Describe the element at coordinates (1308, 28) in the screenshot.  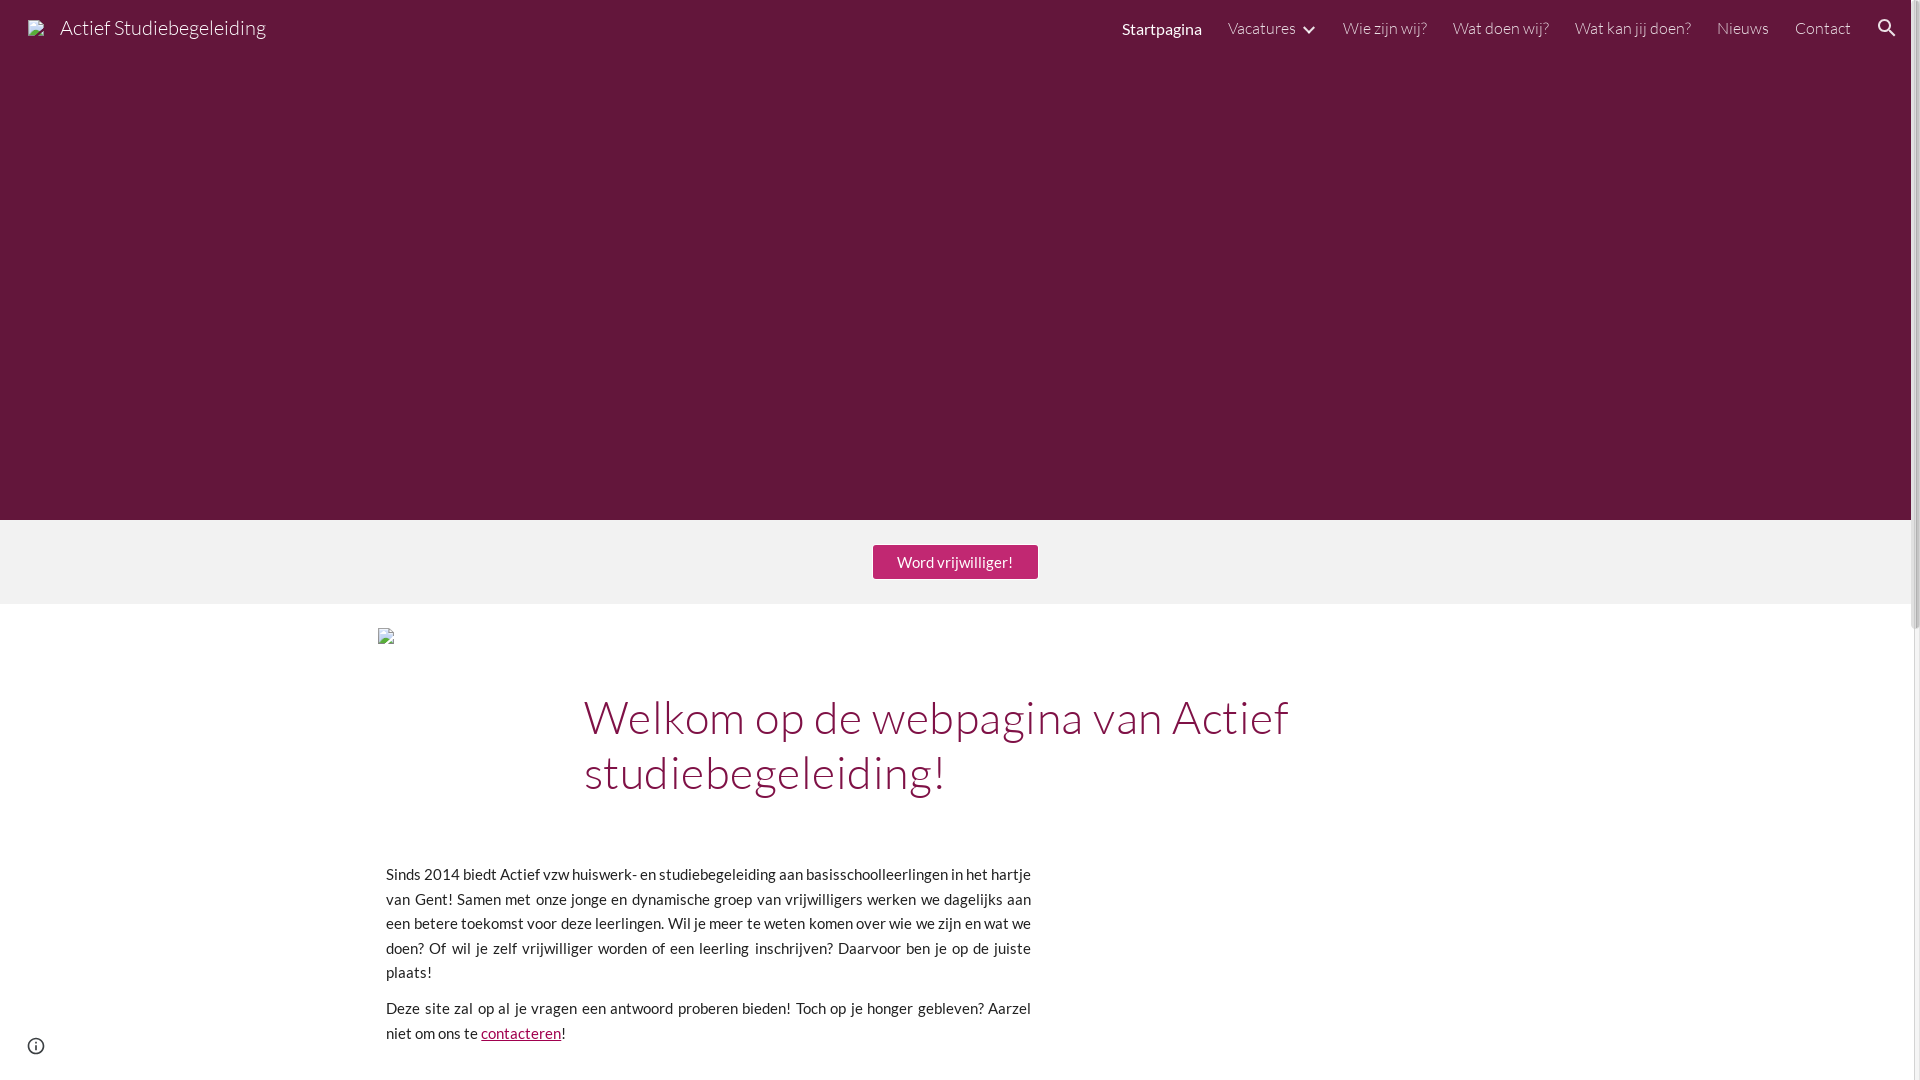
I see `Expand/Collapse` at that location.